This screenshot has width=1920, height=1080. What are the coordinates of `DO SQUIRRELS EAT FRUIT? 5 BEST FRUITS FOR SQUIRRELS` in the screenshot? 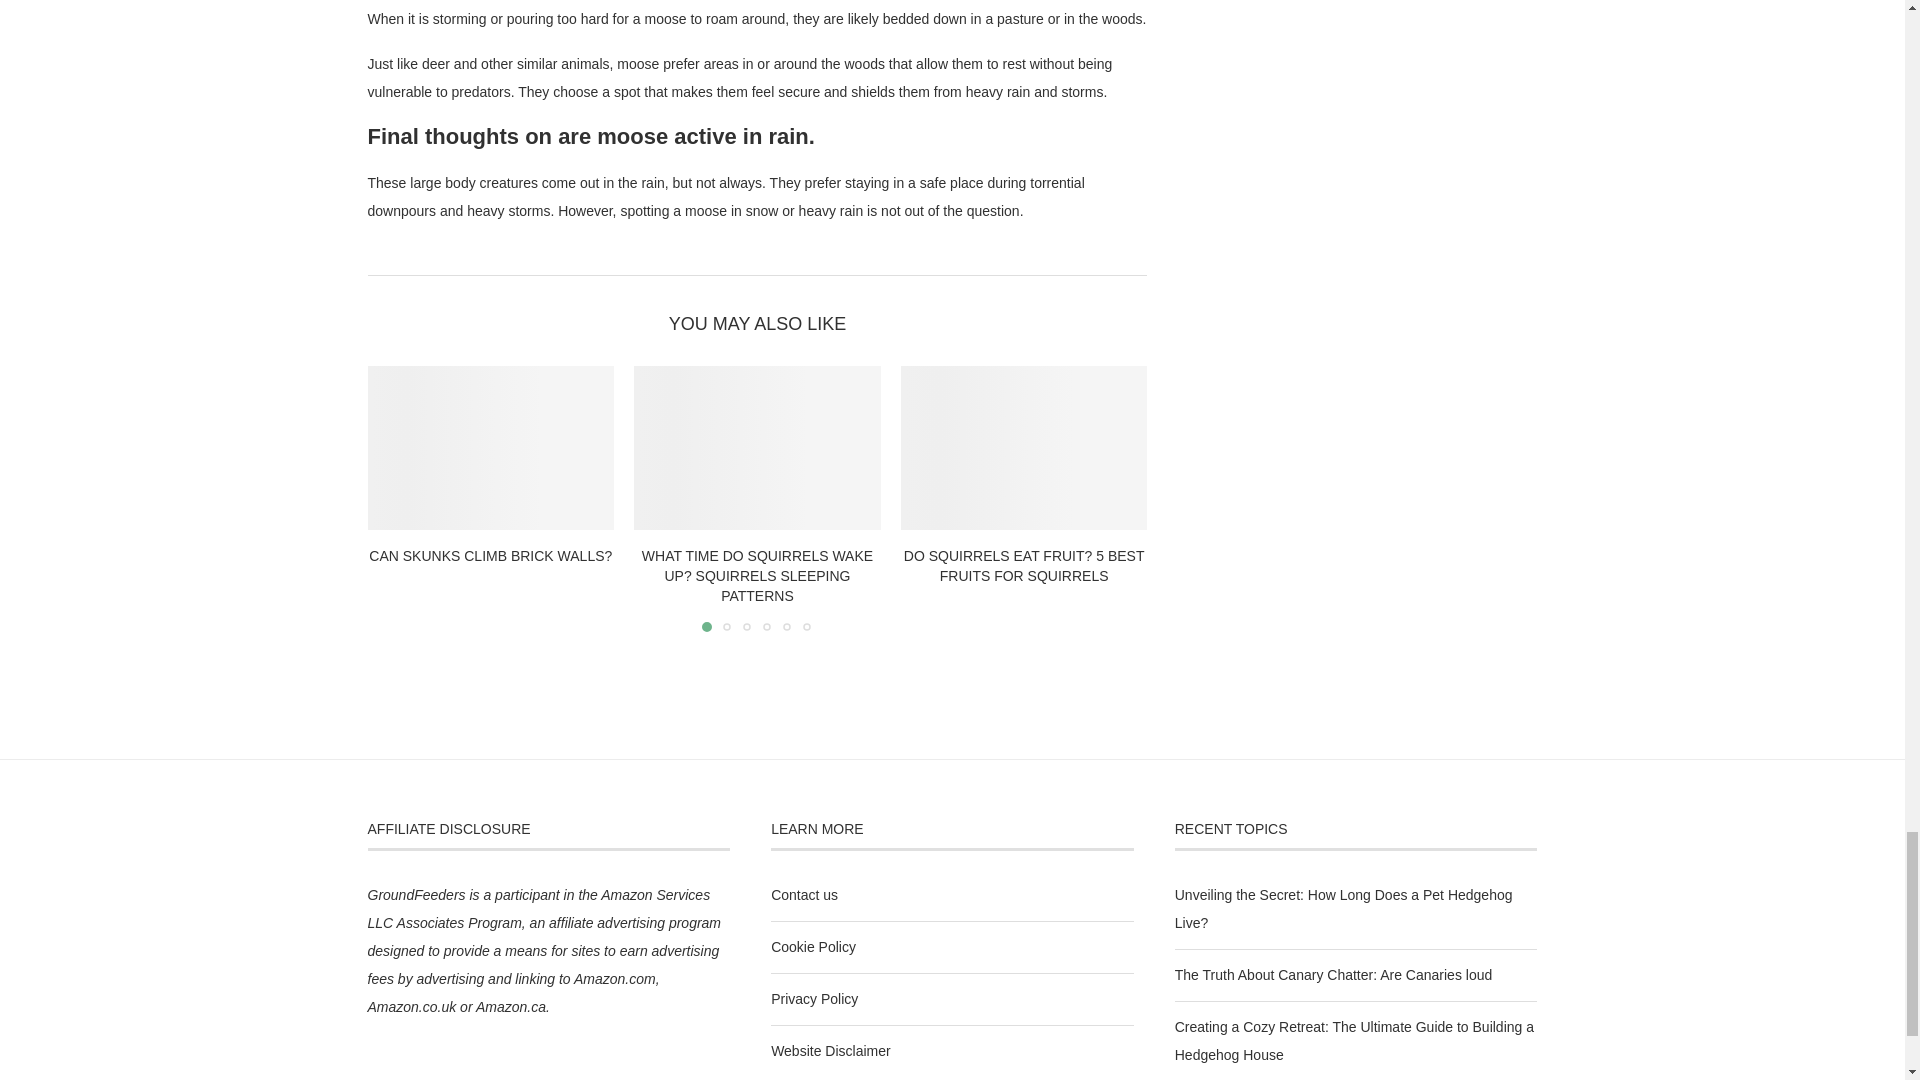 It's located at (1024, 566).